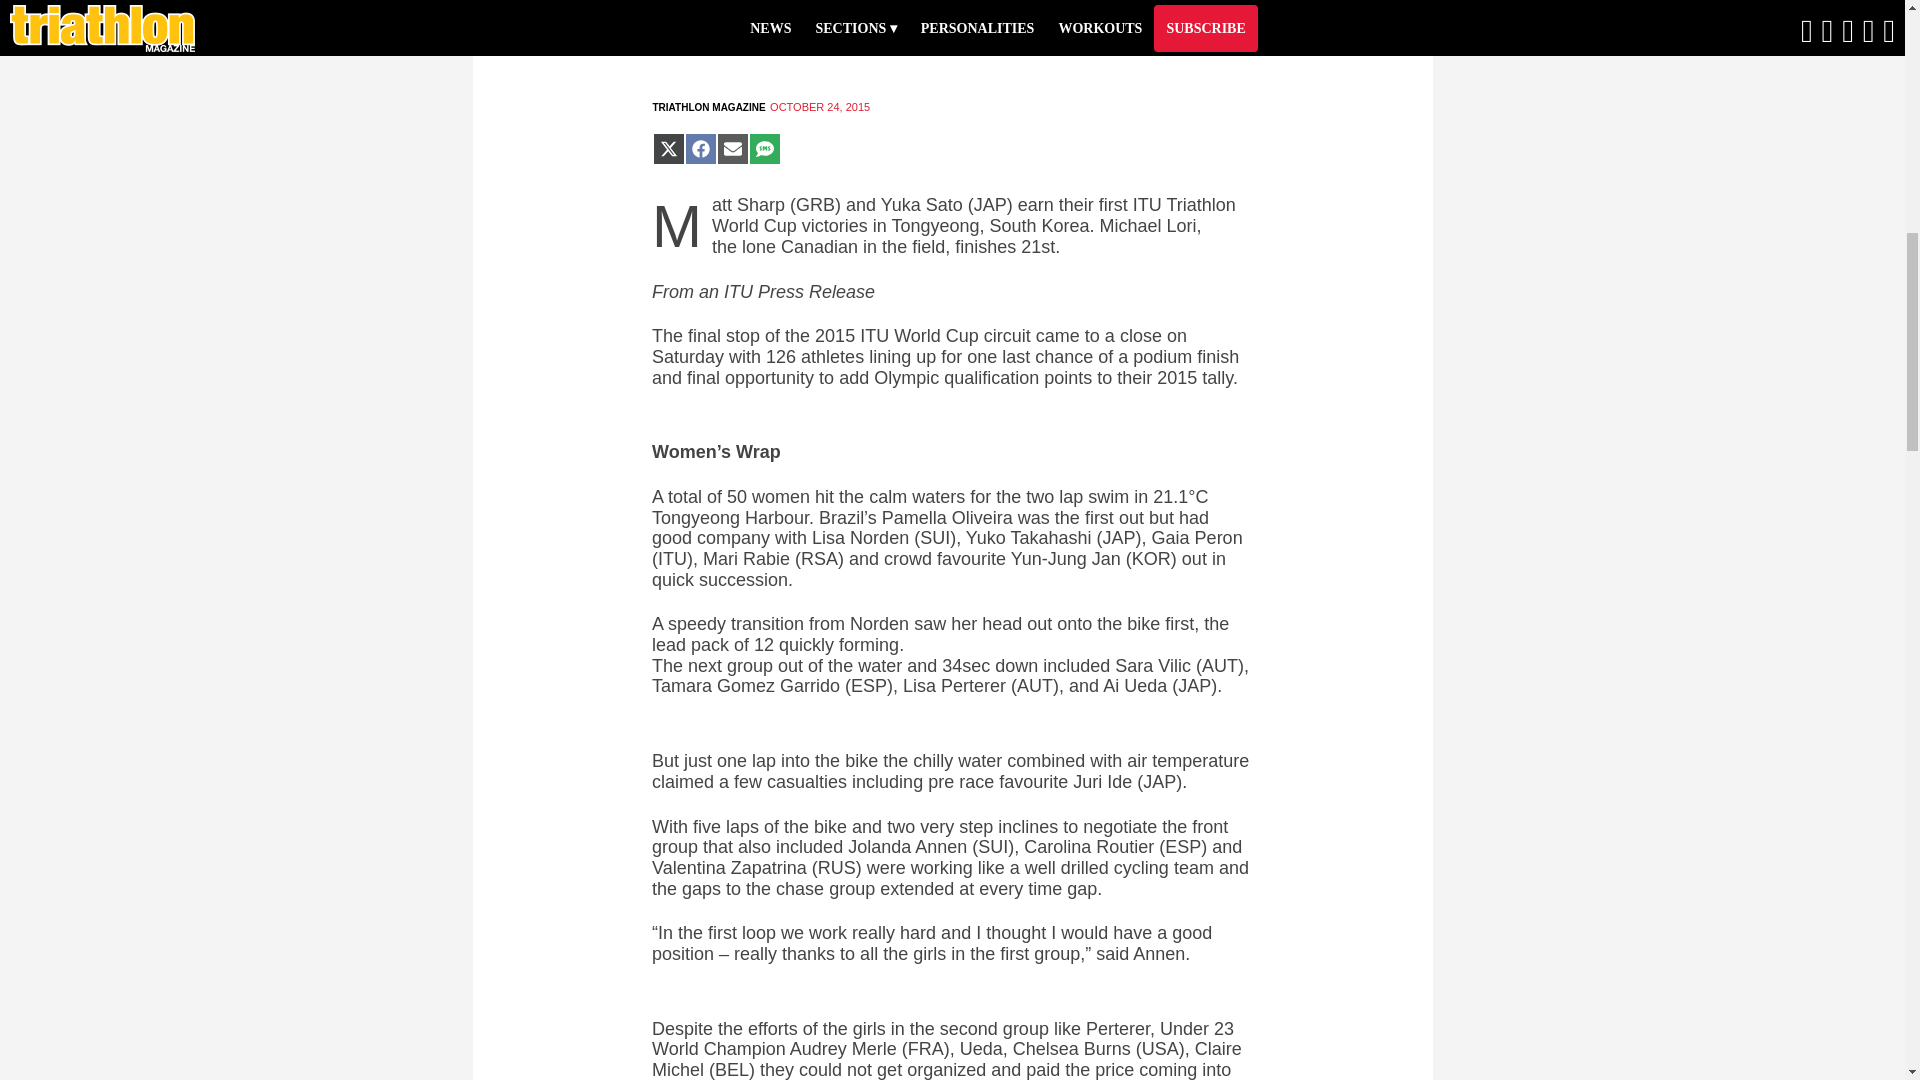 The image size is (1920, 1080). Describe the element at coordinates (708, 107) in the screenshot. I see `TRIATHLON MAGAZINE` at that location.